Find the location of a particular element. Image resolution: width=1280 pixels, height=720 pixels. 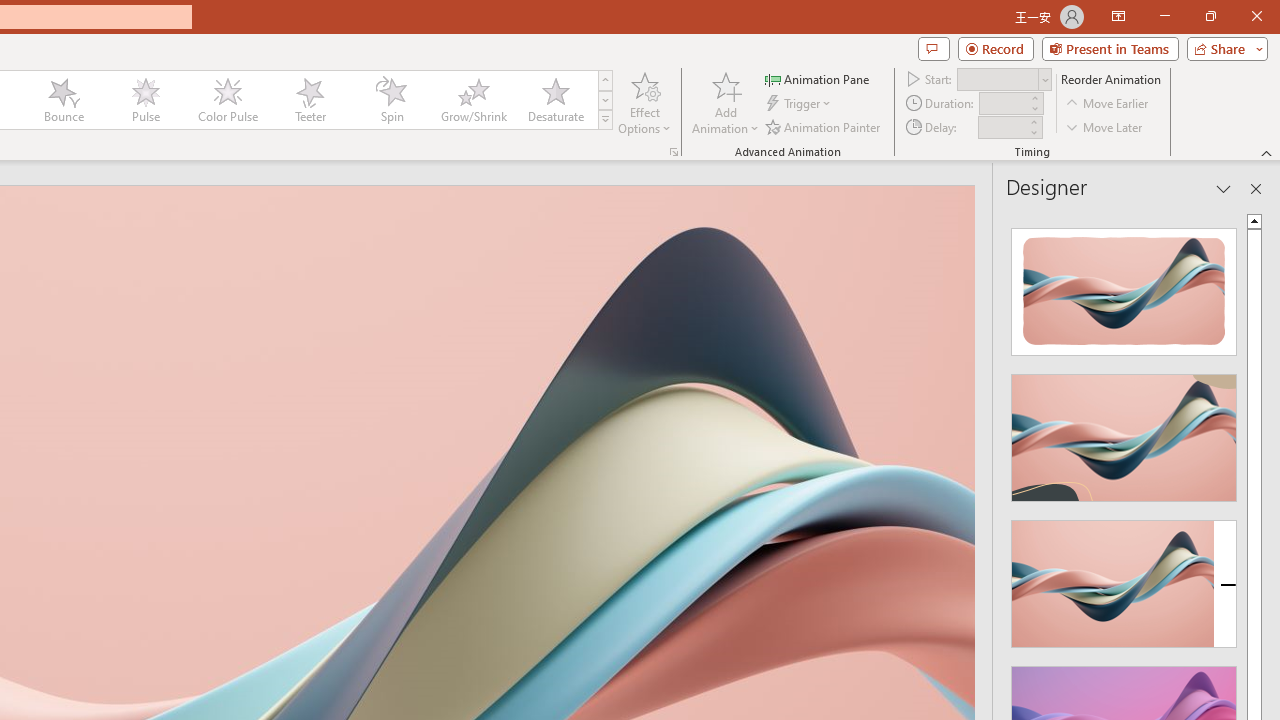

Ribbon Display Options is located at coordinates (1118, 16).